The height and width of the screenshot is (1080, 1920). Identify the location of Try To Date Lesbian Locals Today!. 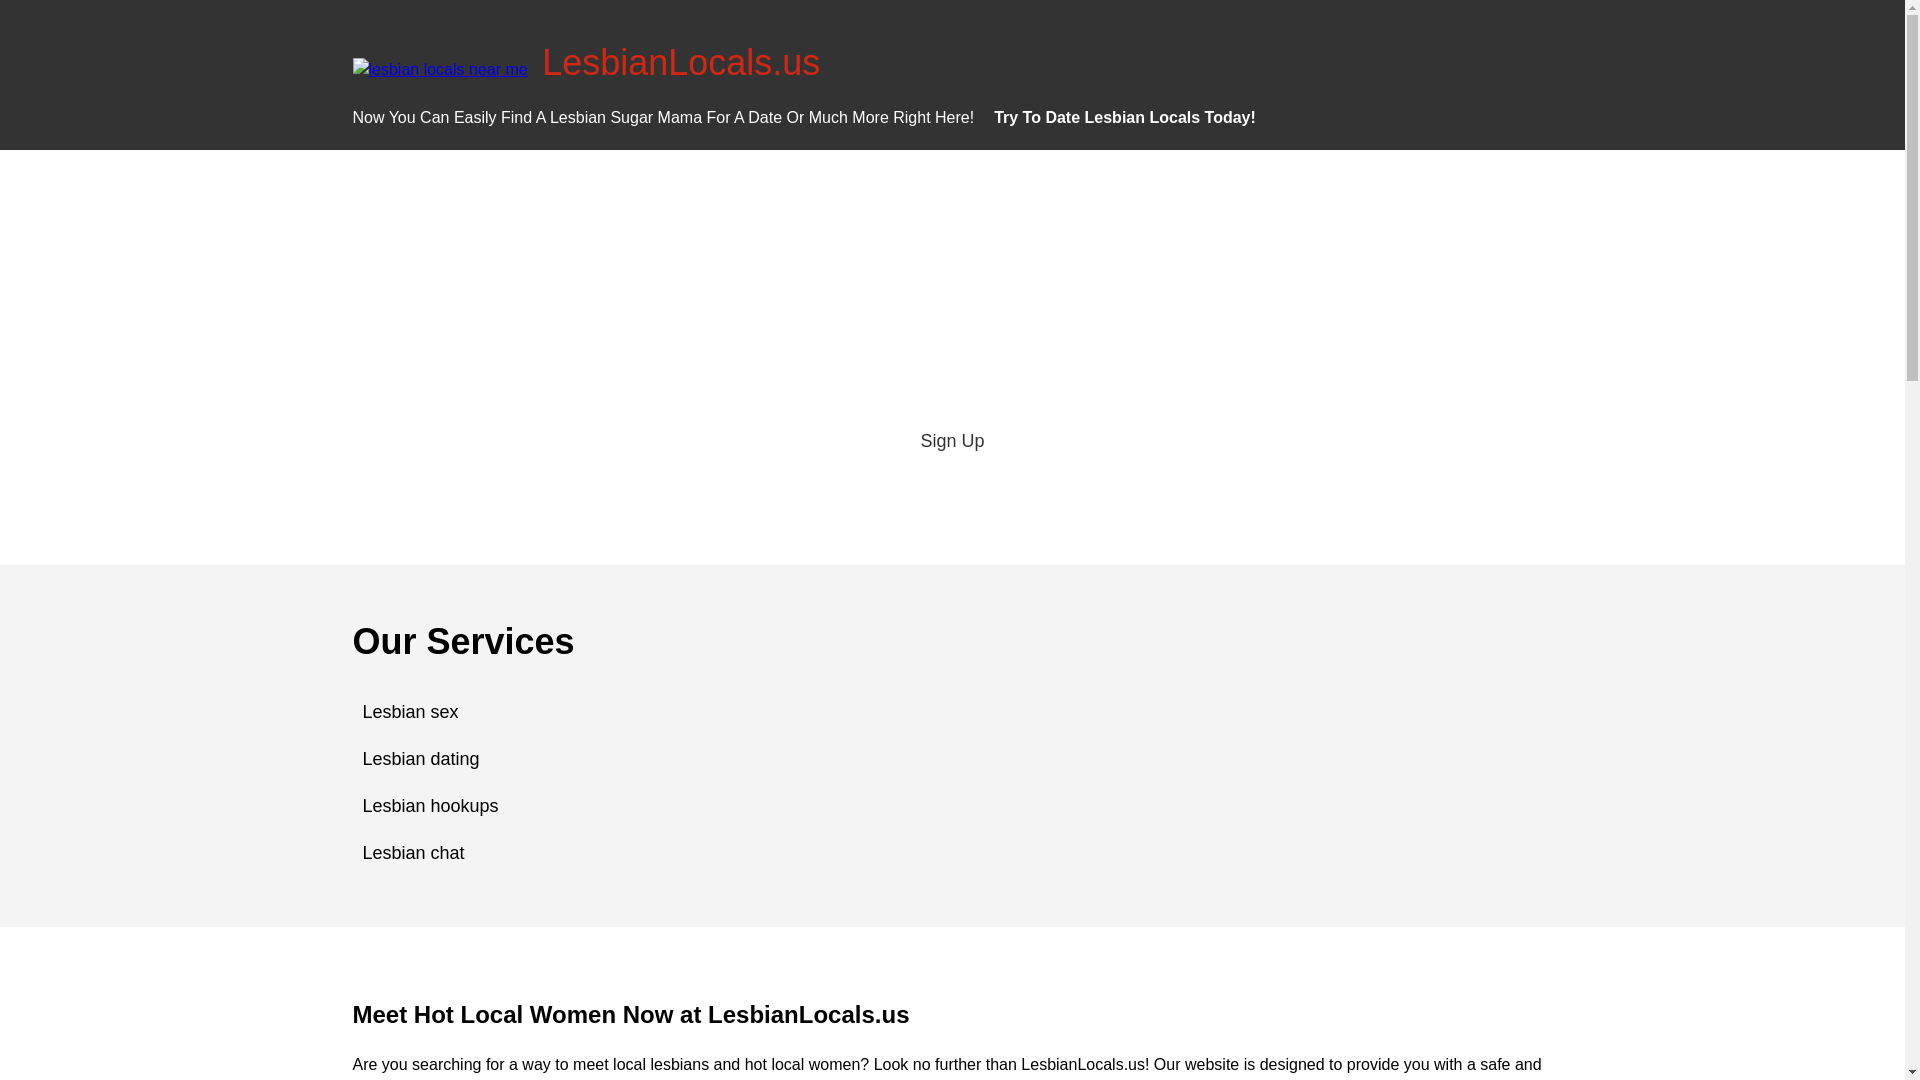
(1124, 118).